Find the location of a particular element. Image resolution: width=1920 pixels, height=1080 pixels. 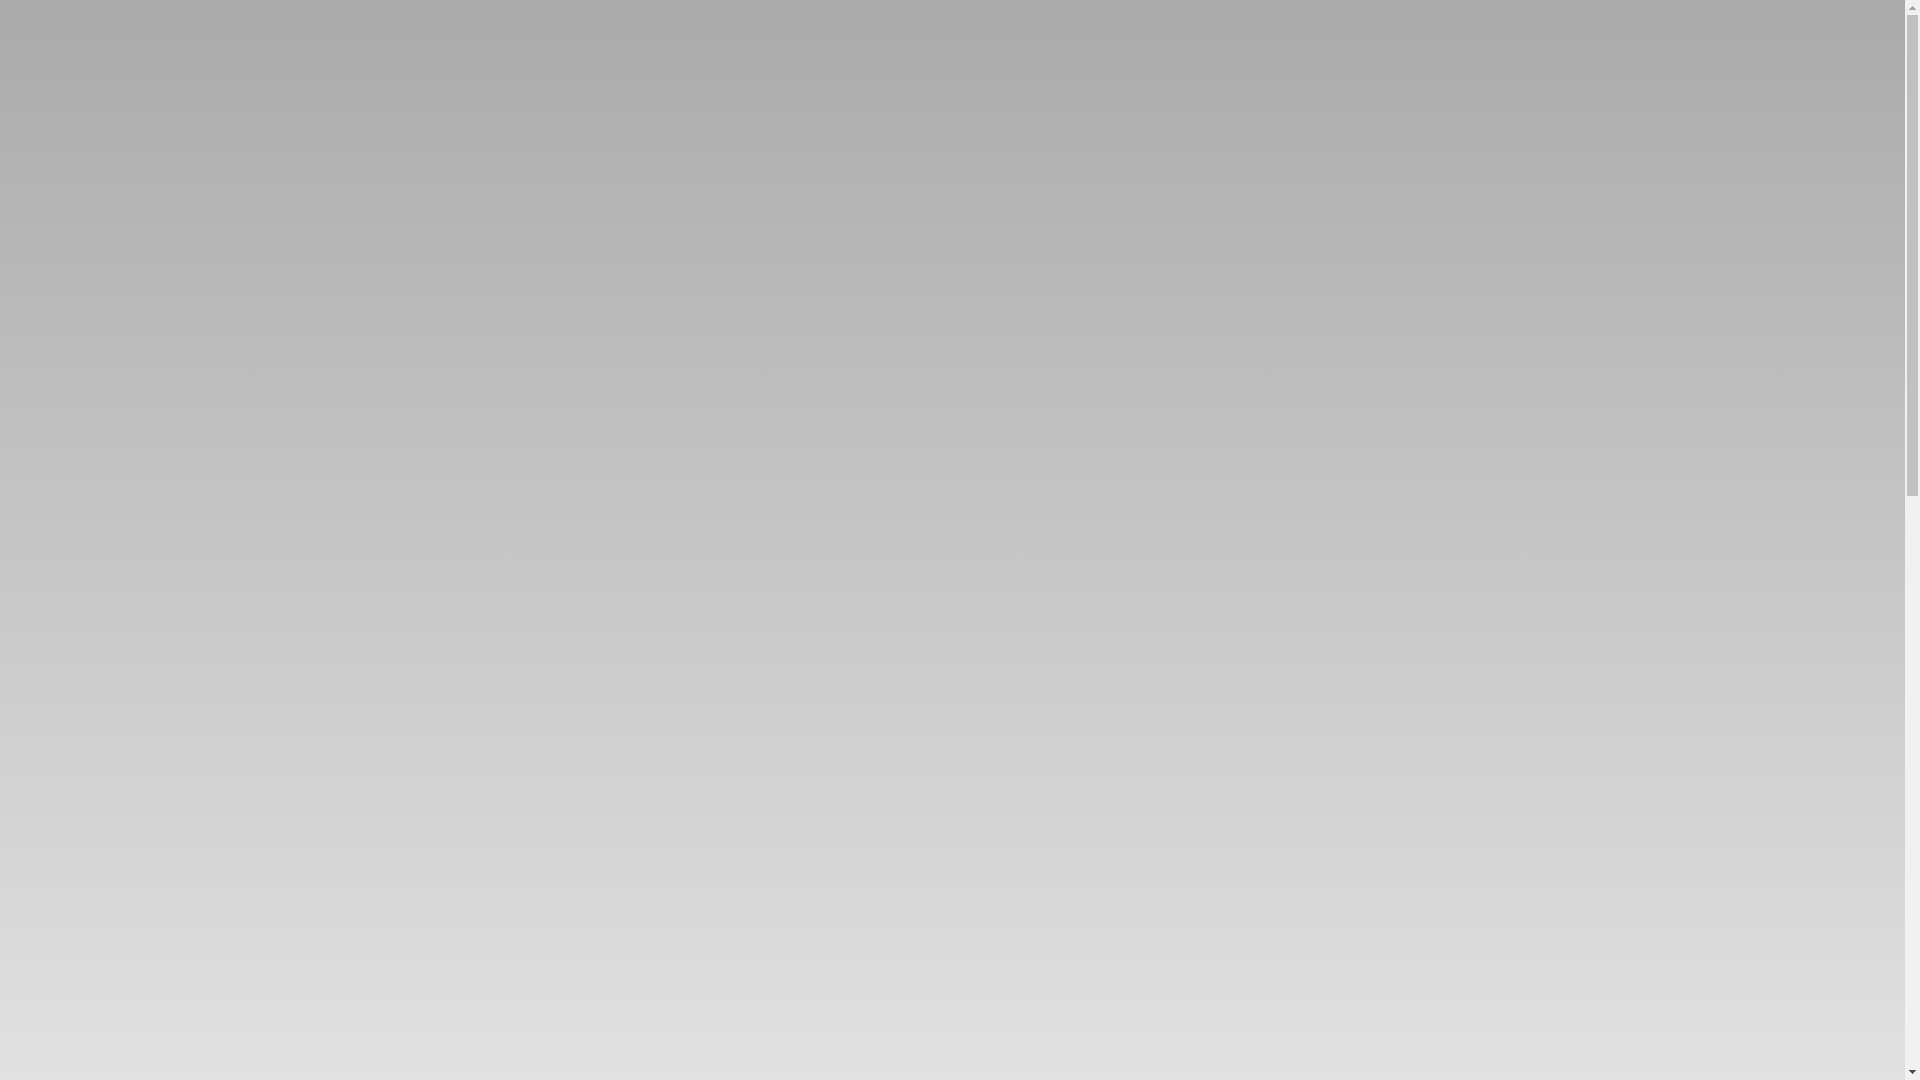

Ginkaku-ji is located at coordinates (1150, 30).